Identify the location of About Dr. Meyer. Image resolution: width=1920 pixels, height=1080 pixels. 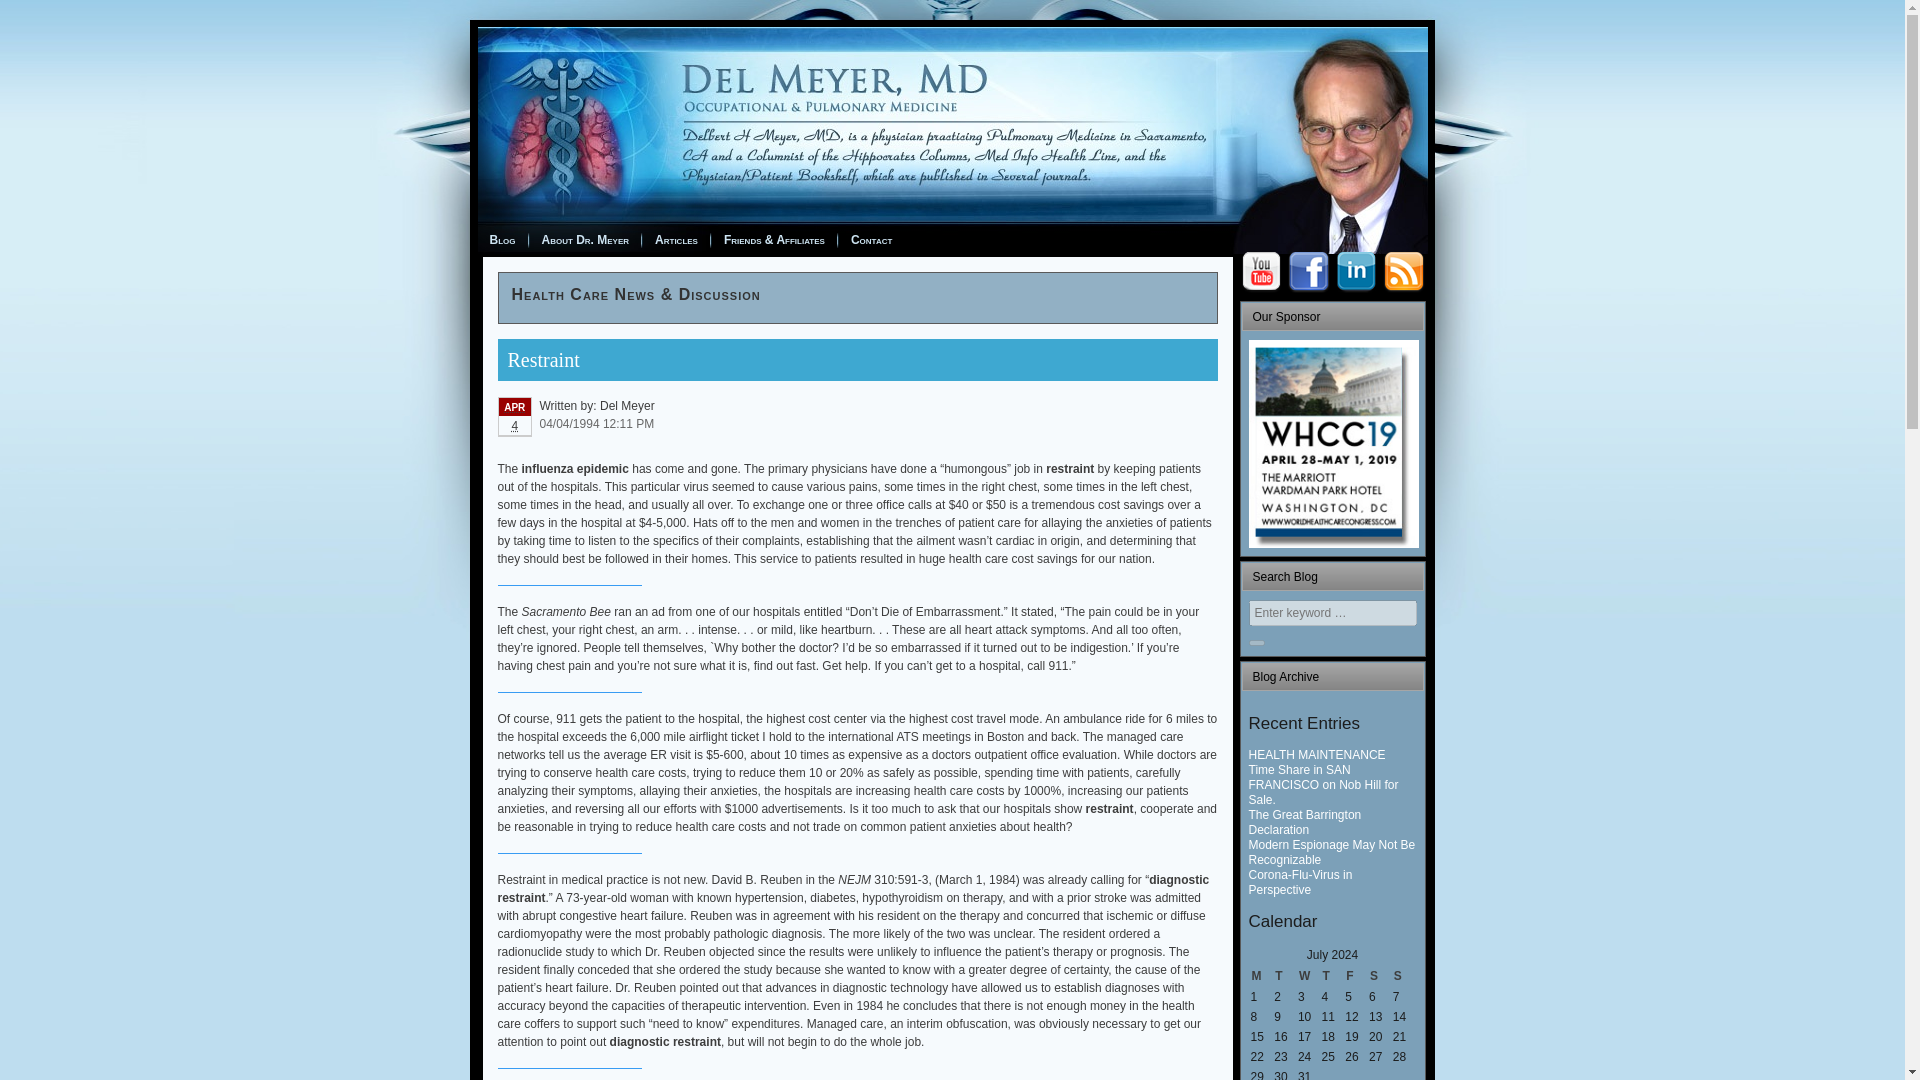
(585, 239).